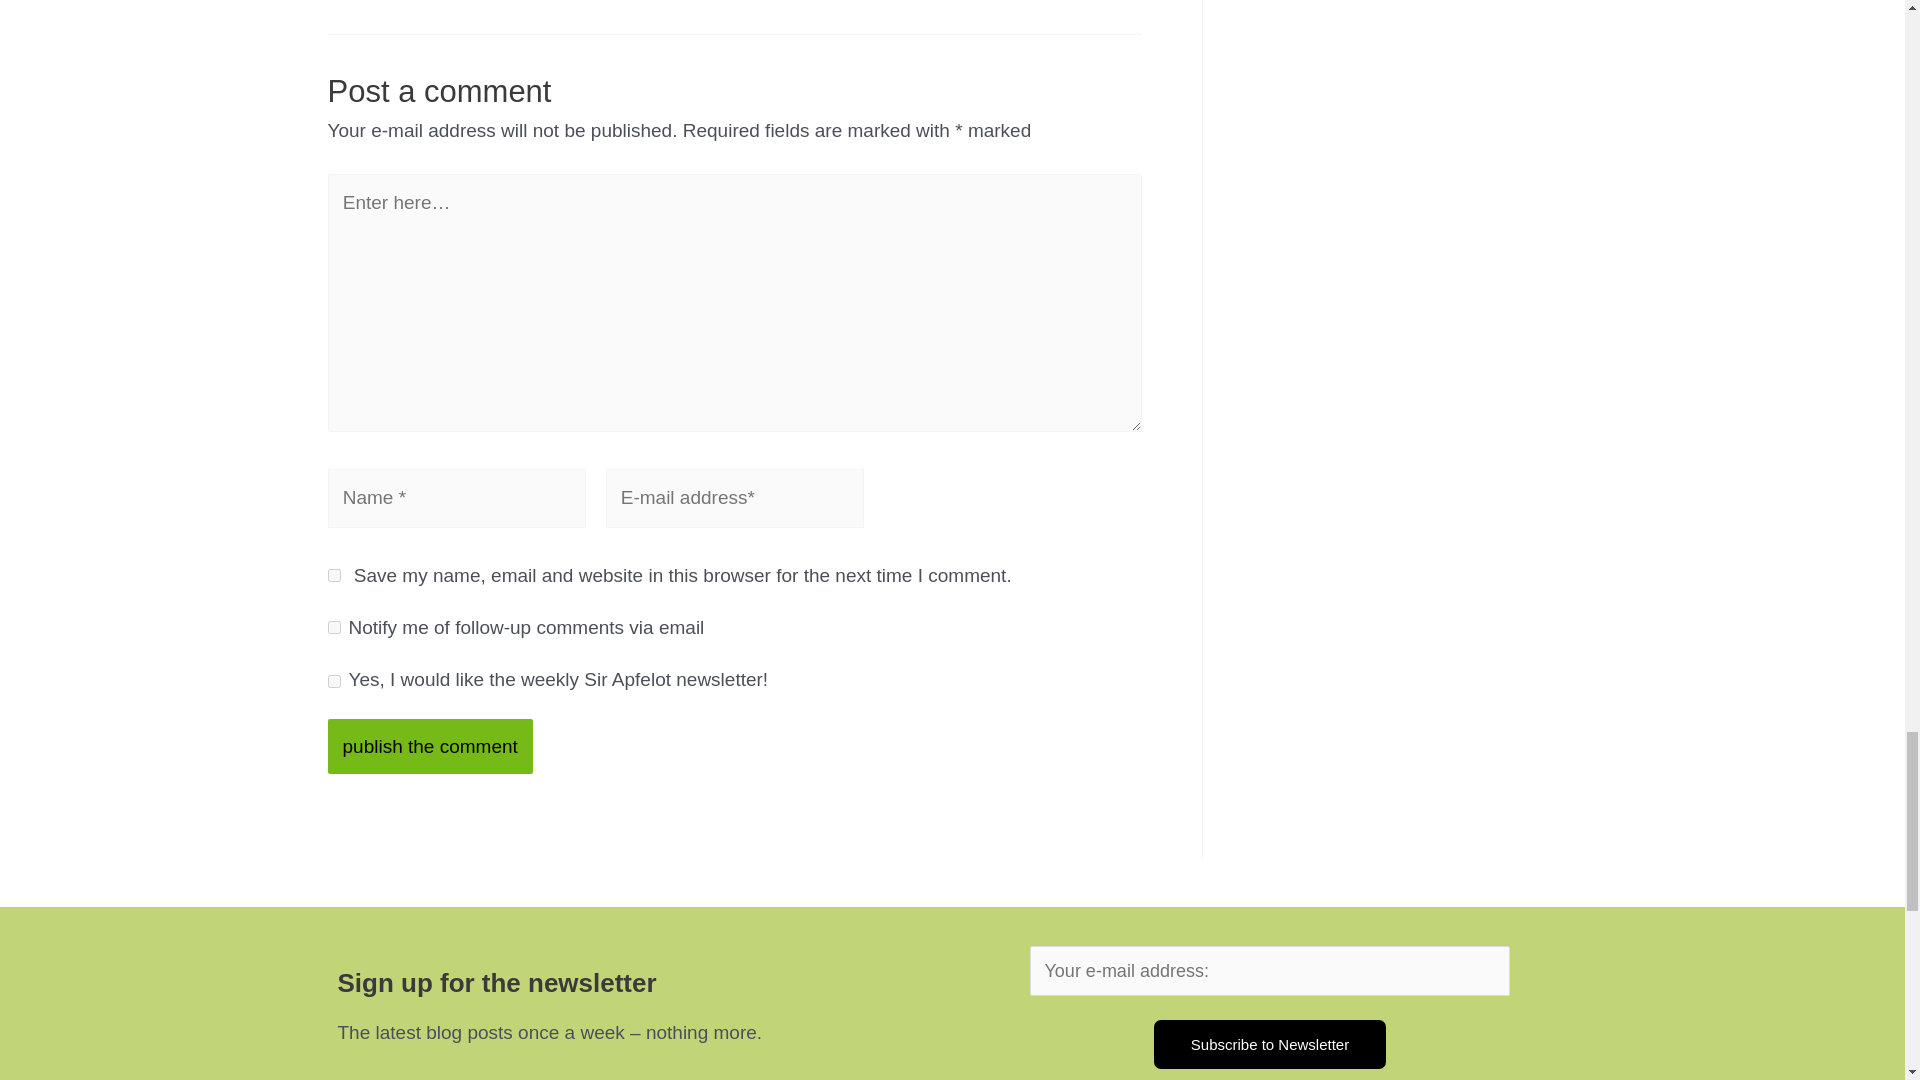 The height and width of the screenshot is (1080, 1920). What do you see at coordinates (334, 627) in the screenshot?
I see `subscribe` at bounding box center [334, 627].